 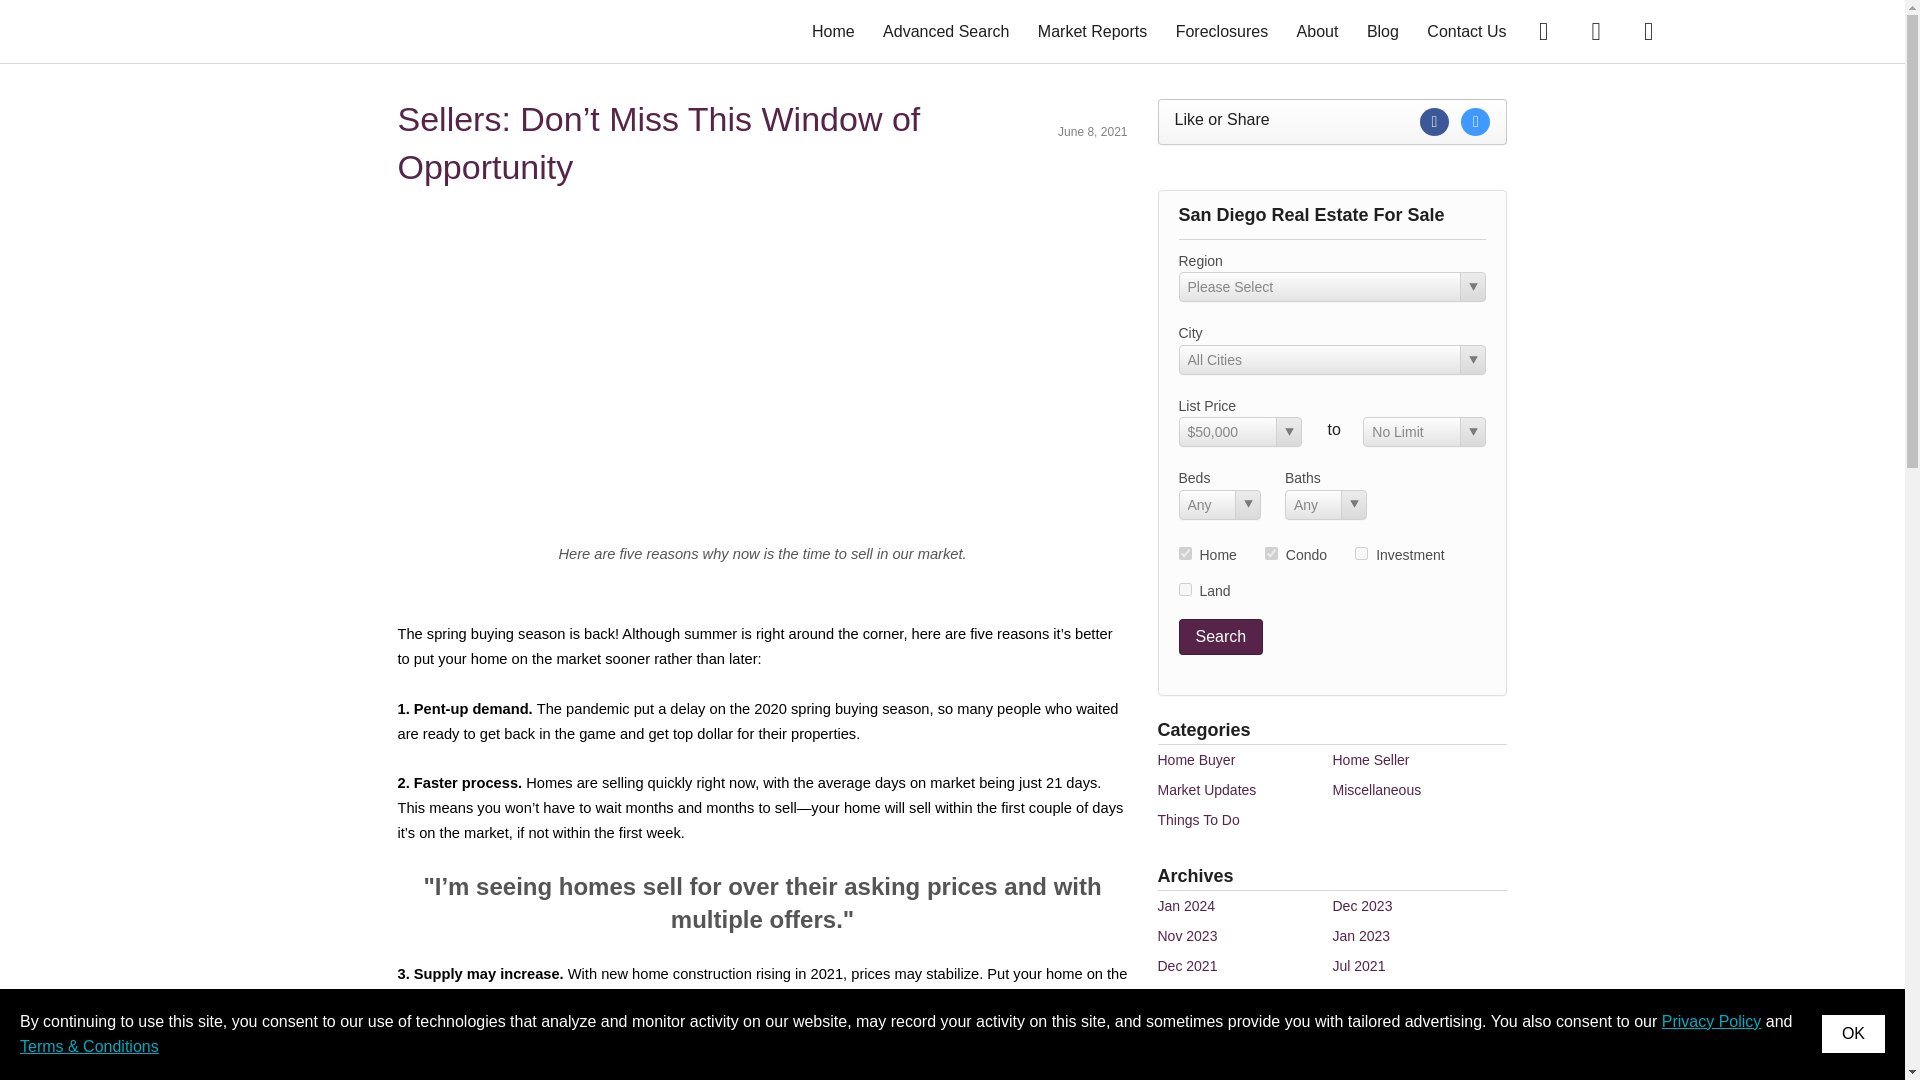 What do you see at coordinates (1362, 905) in the screenshot?
I see `Dec 2023` at bounding box center [1362, 905].